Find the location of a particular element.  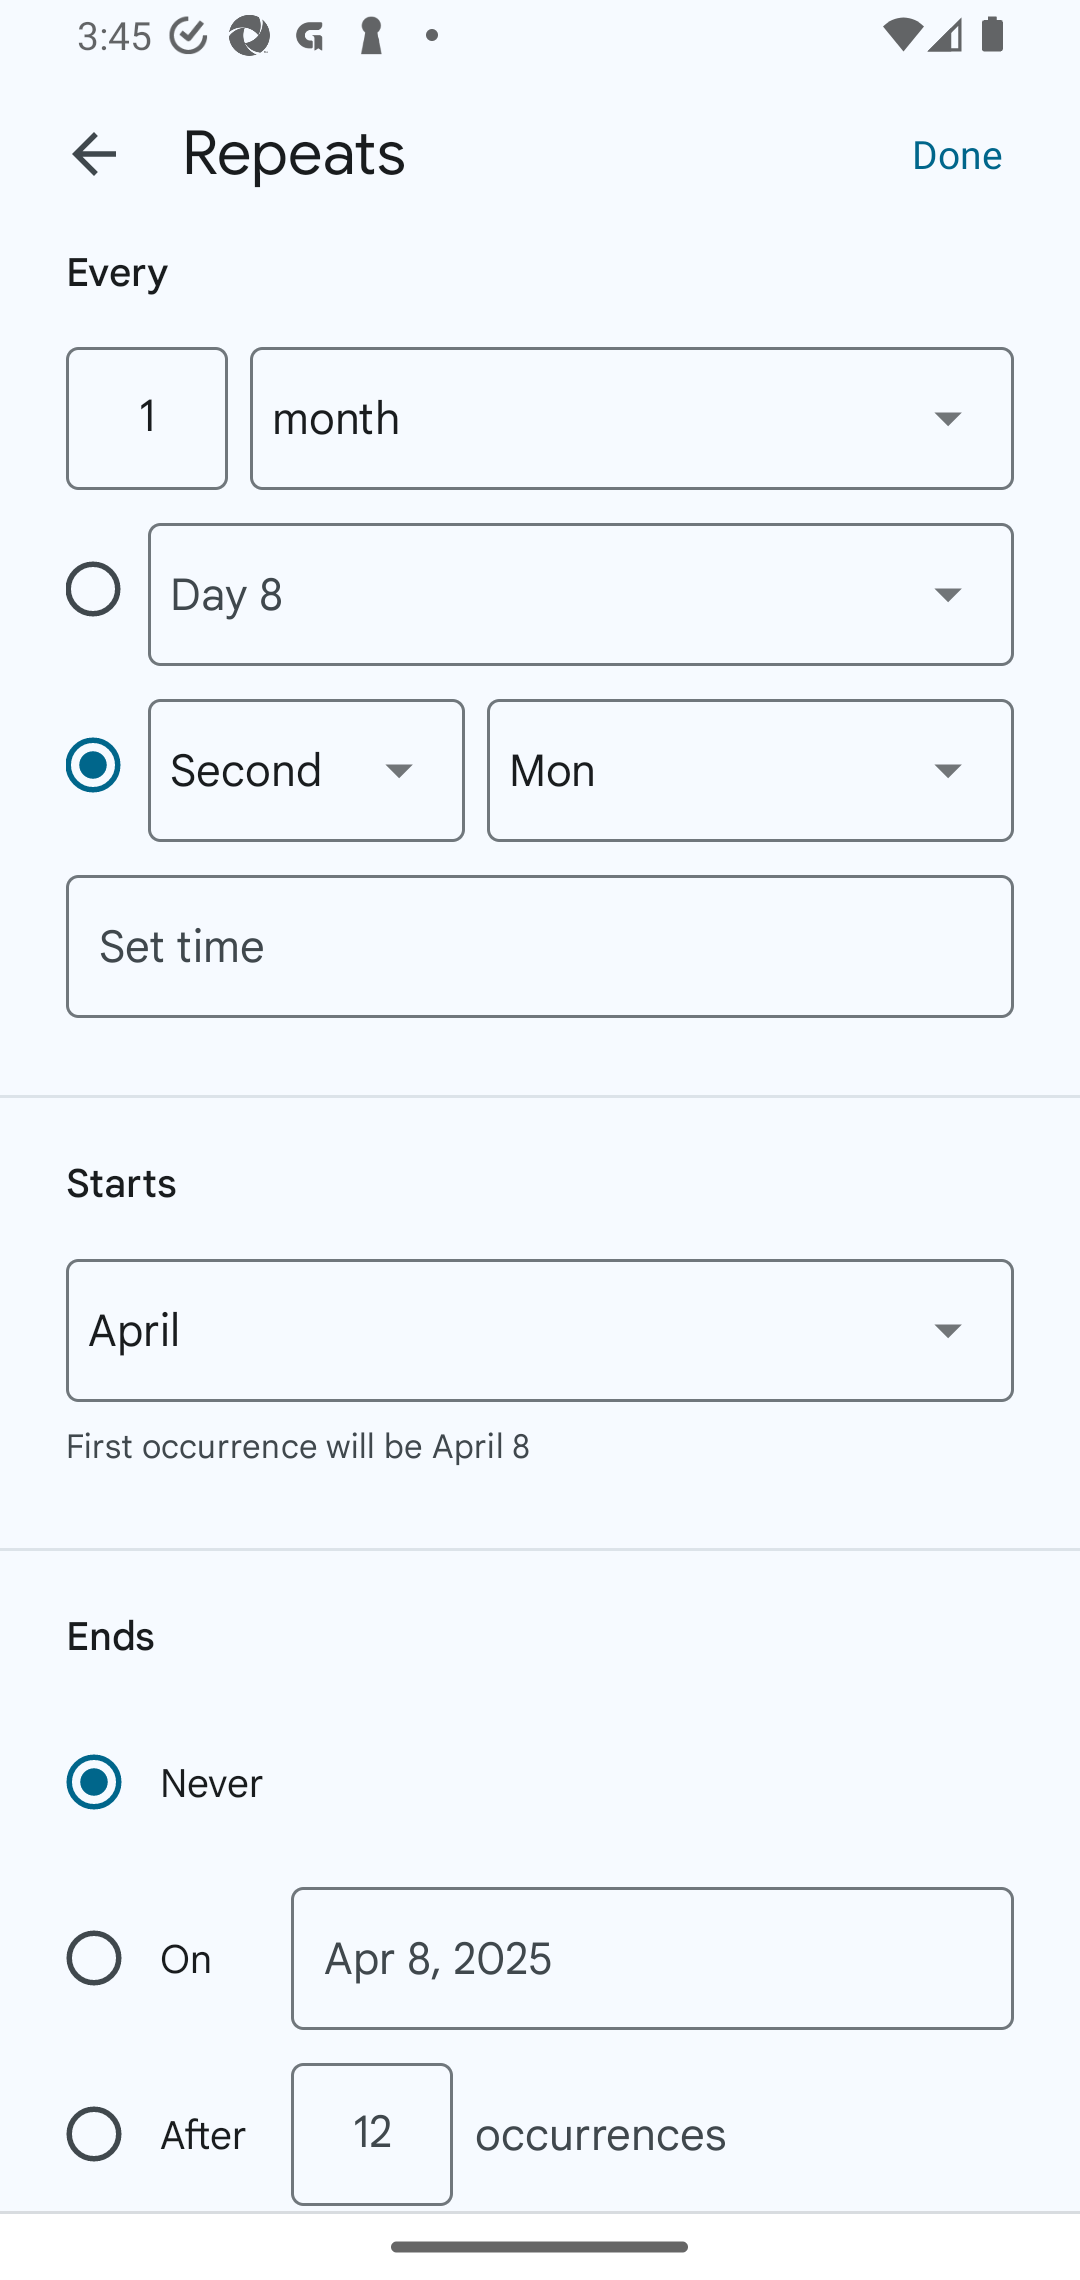

Repeat monthly on a specific day of the month is located at coordinates (106, 593).